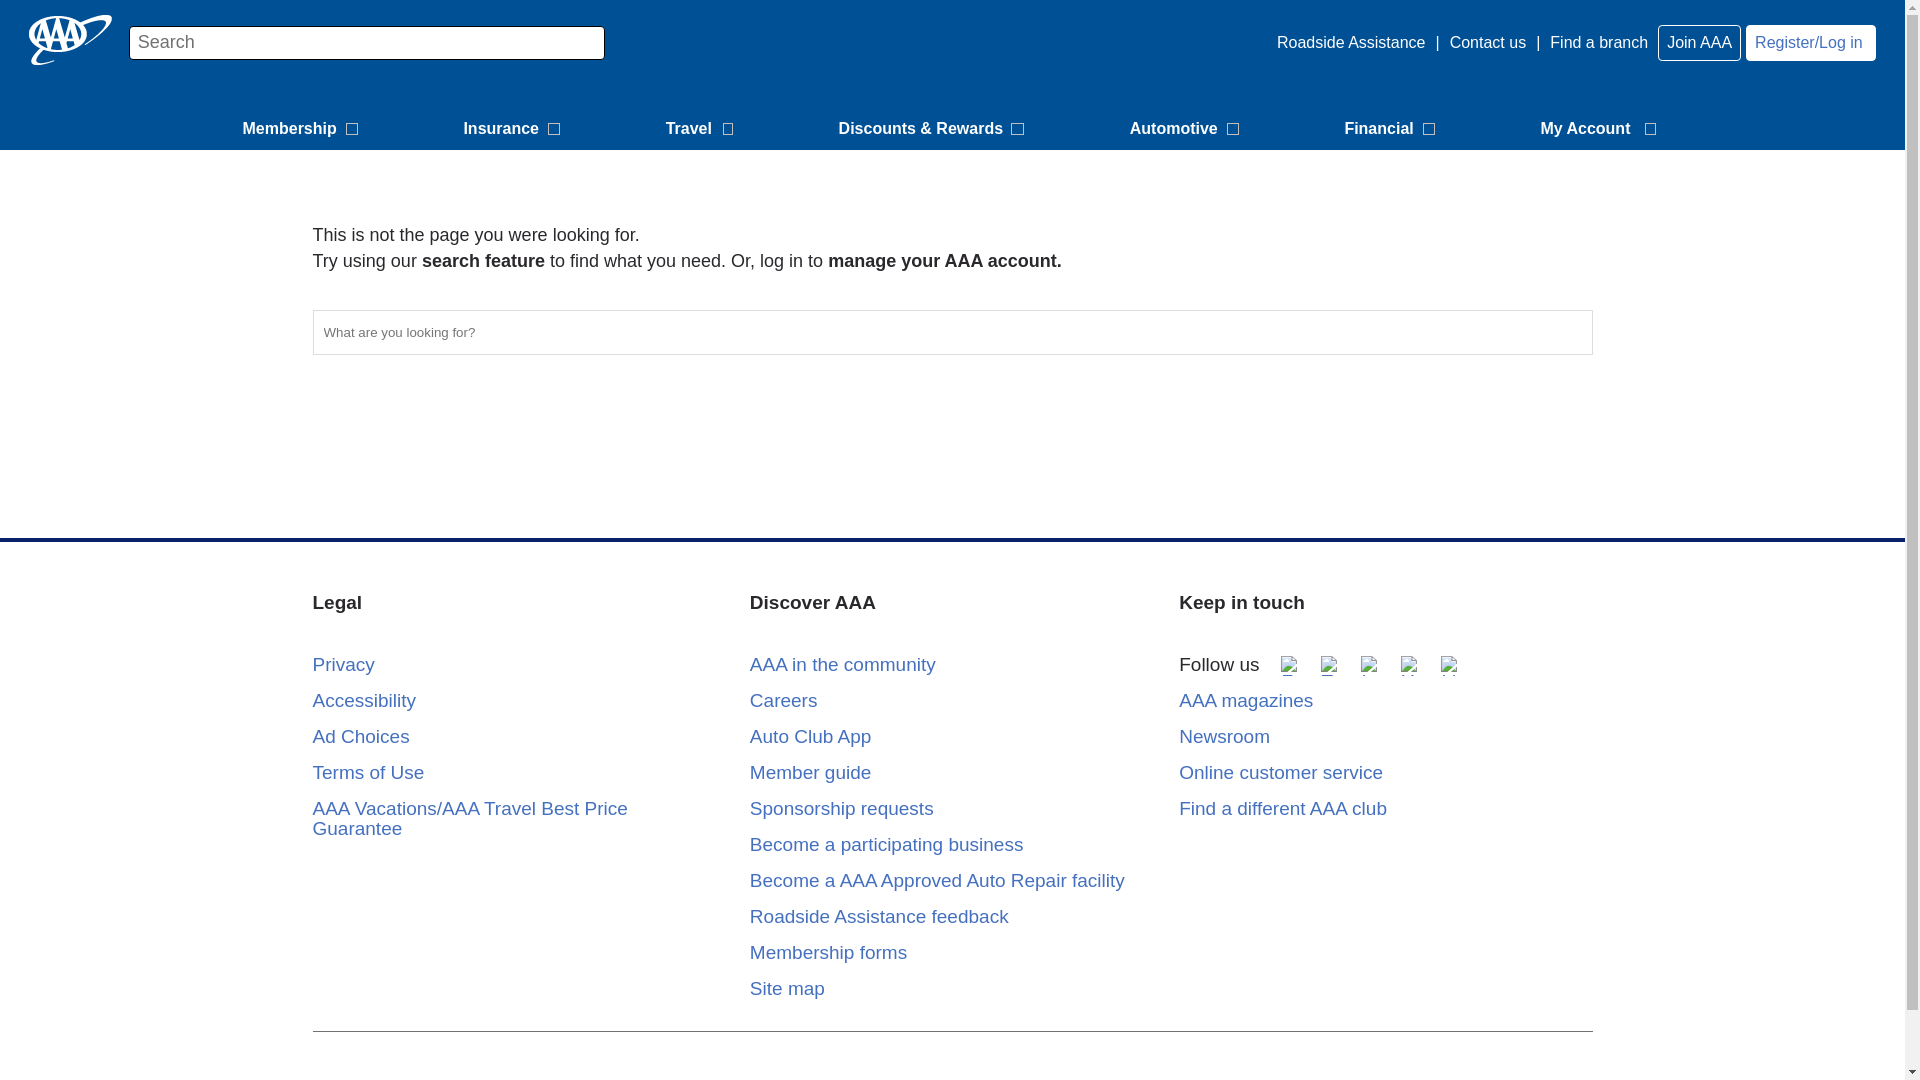 The image size is (1920, 1080). I want to click on My Account, so click(1601, 130).